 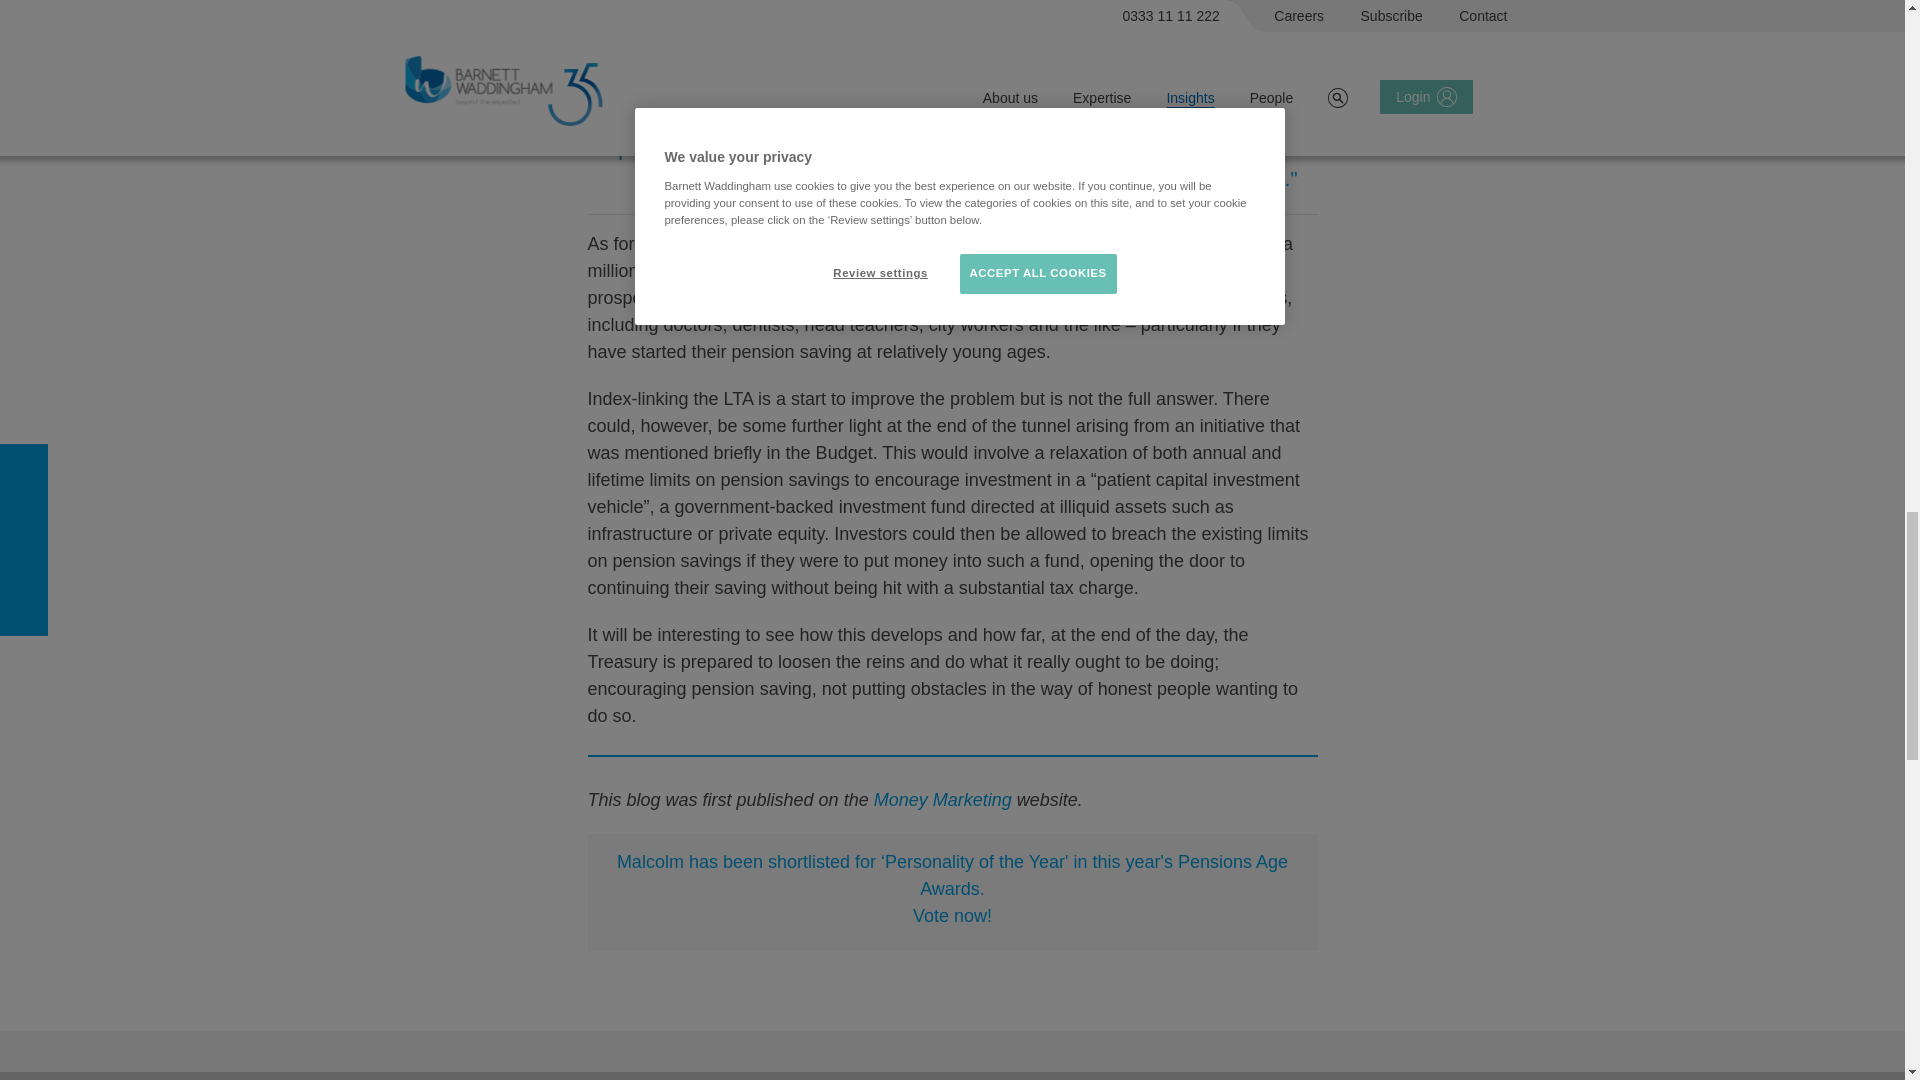 I want to click on Personality of the Year, so click(x=952, y=888).